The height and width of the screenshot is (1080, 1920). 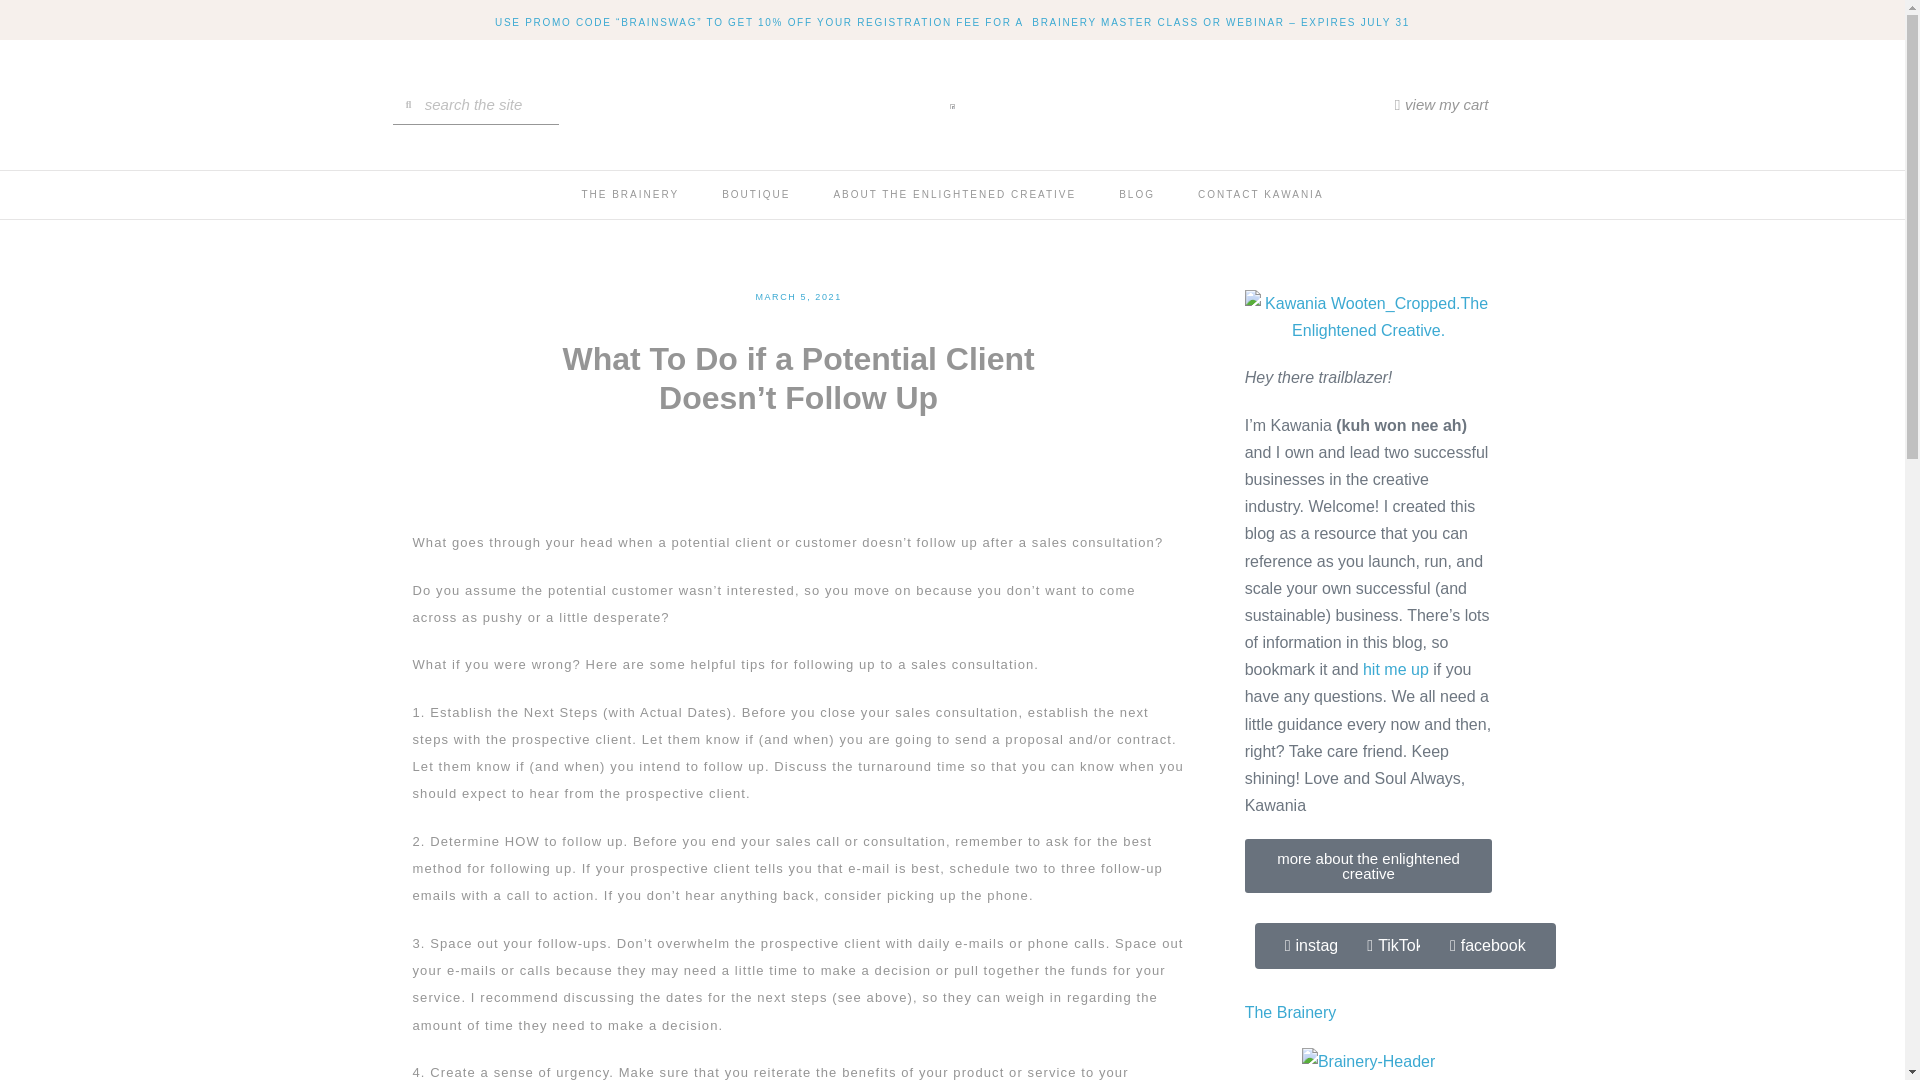 What do you see at coordinates (629, 194) in the screenshot?
I see `THE BRAINERY` at bounding box center [629, 194].